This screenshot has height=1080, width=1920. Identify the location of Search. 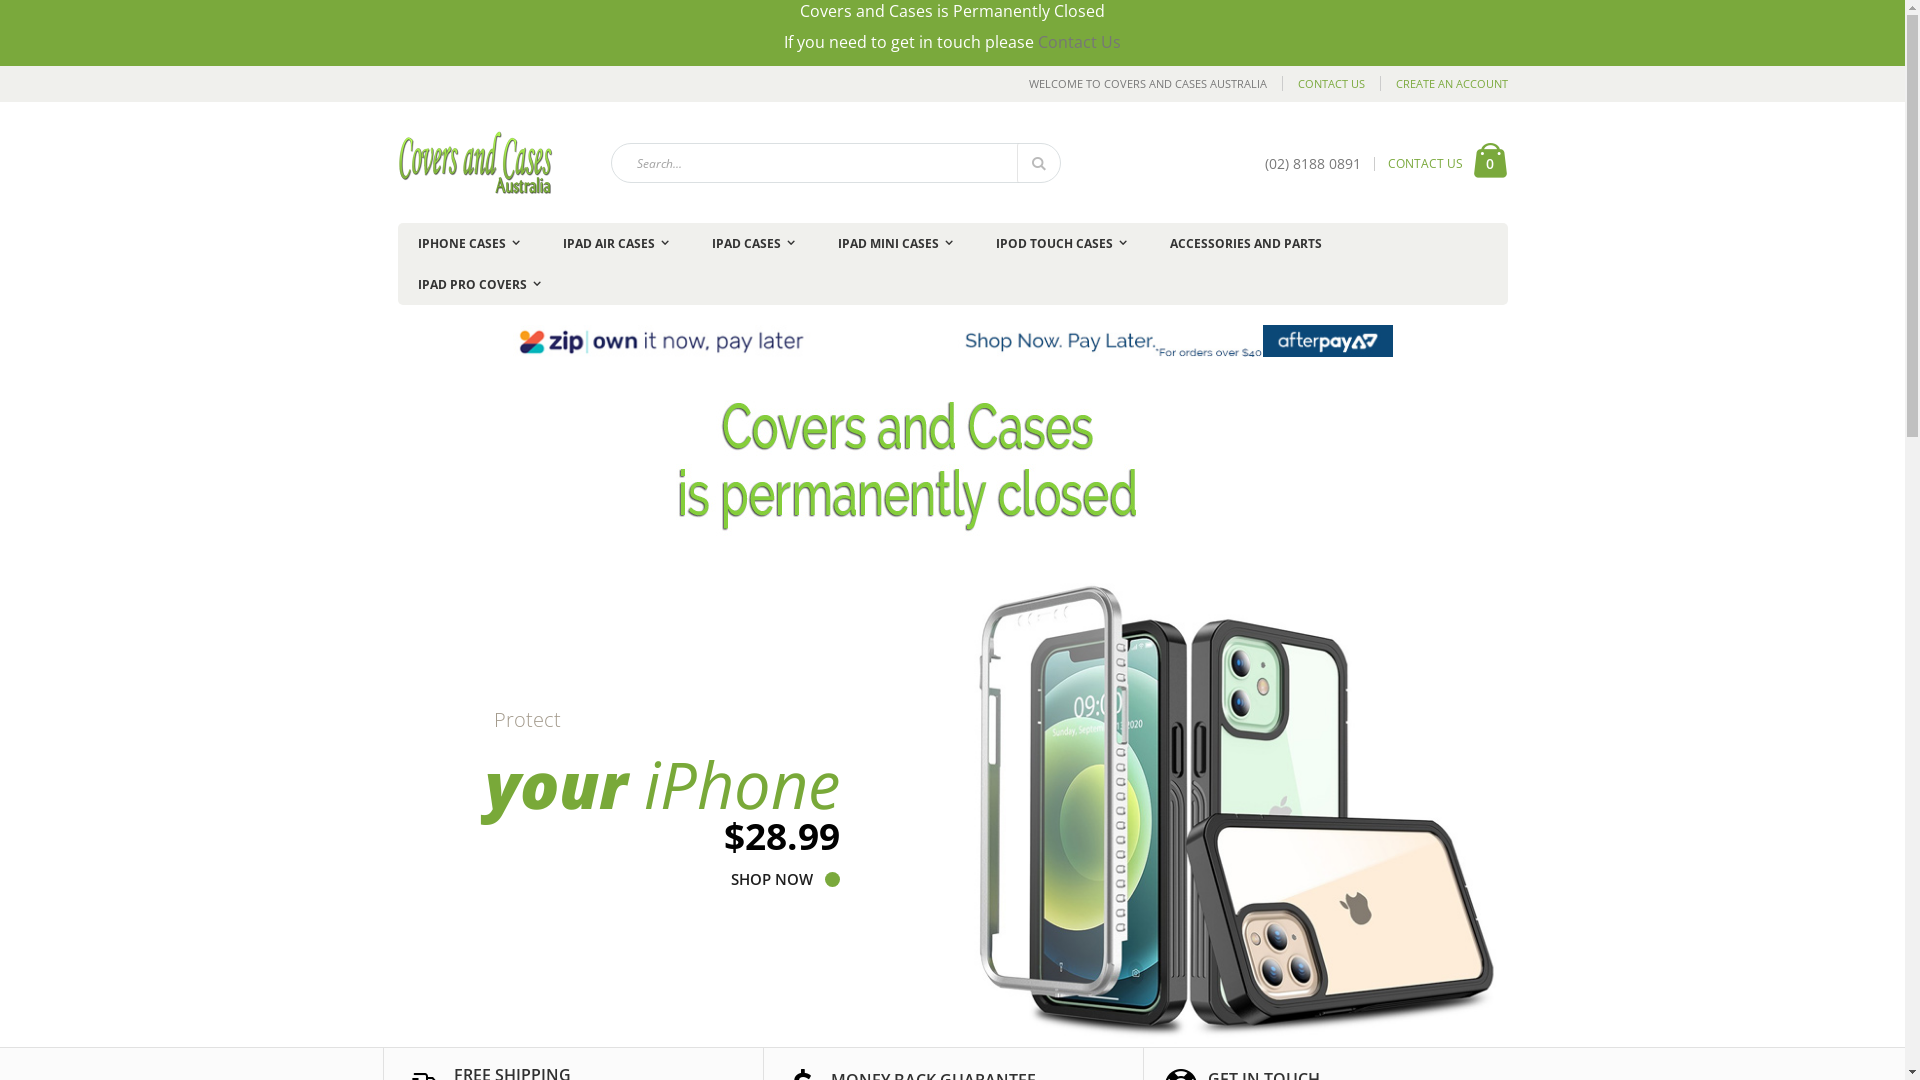
(1037, 163).